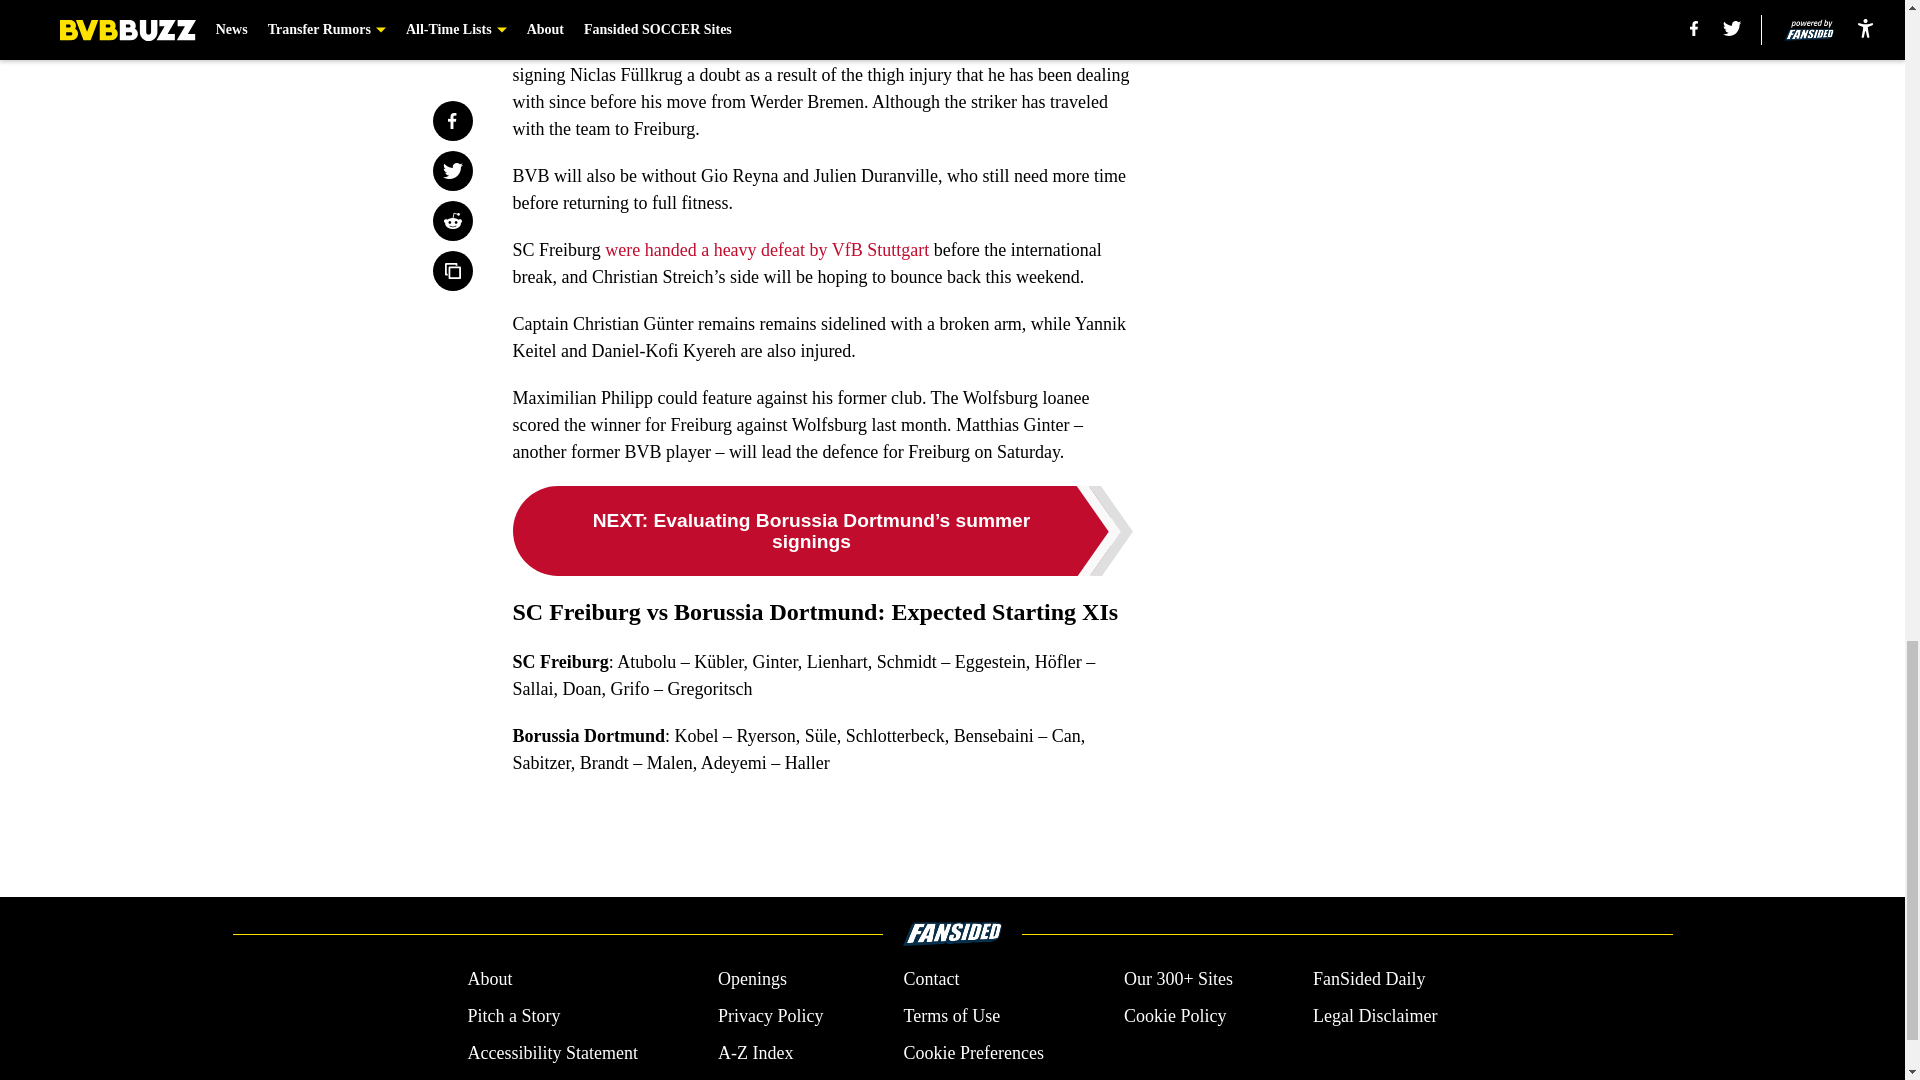  Describe the element at coordinates (930, 978) in the screenshot. I see `Contact` at that location.